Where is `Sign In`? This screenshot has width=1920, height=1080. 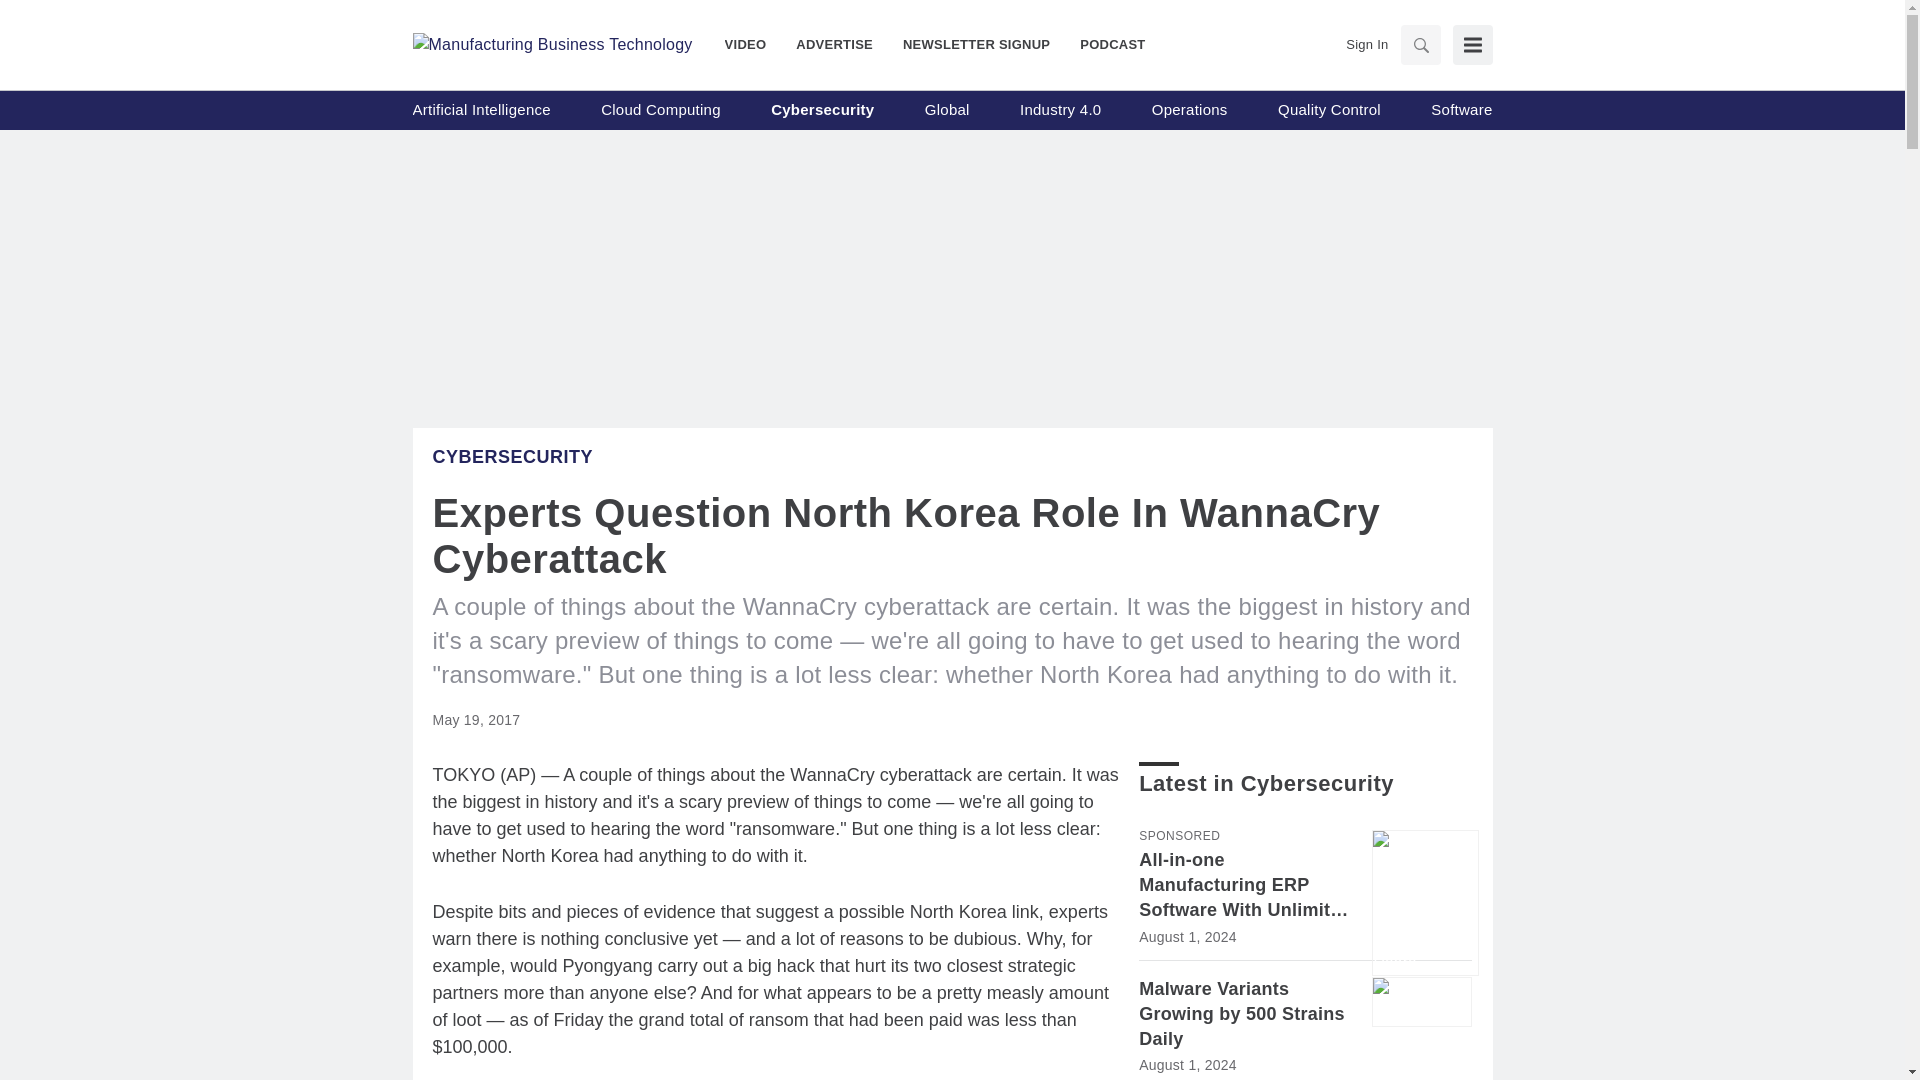
Sign In is located at coordinates (1366, 44).